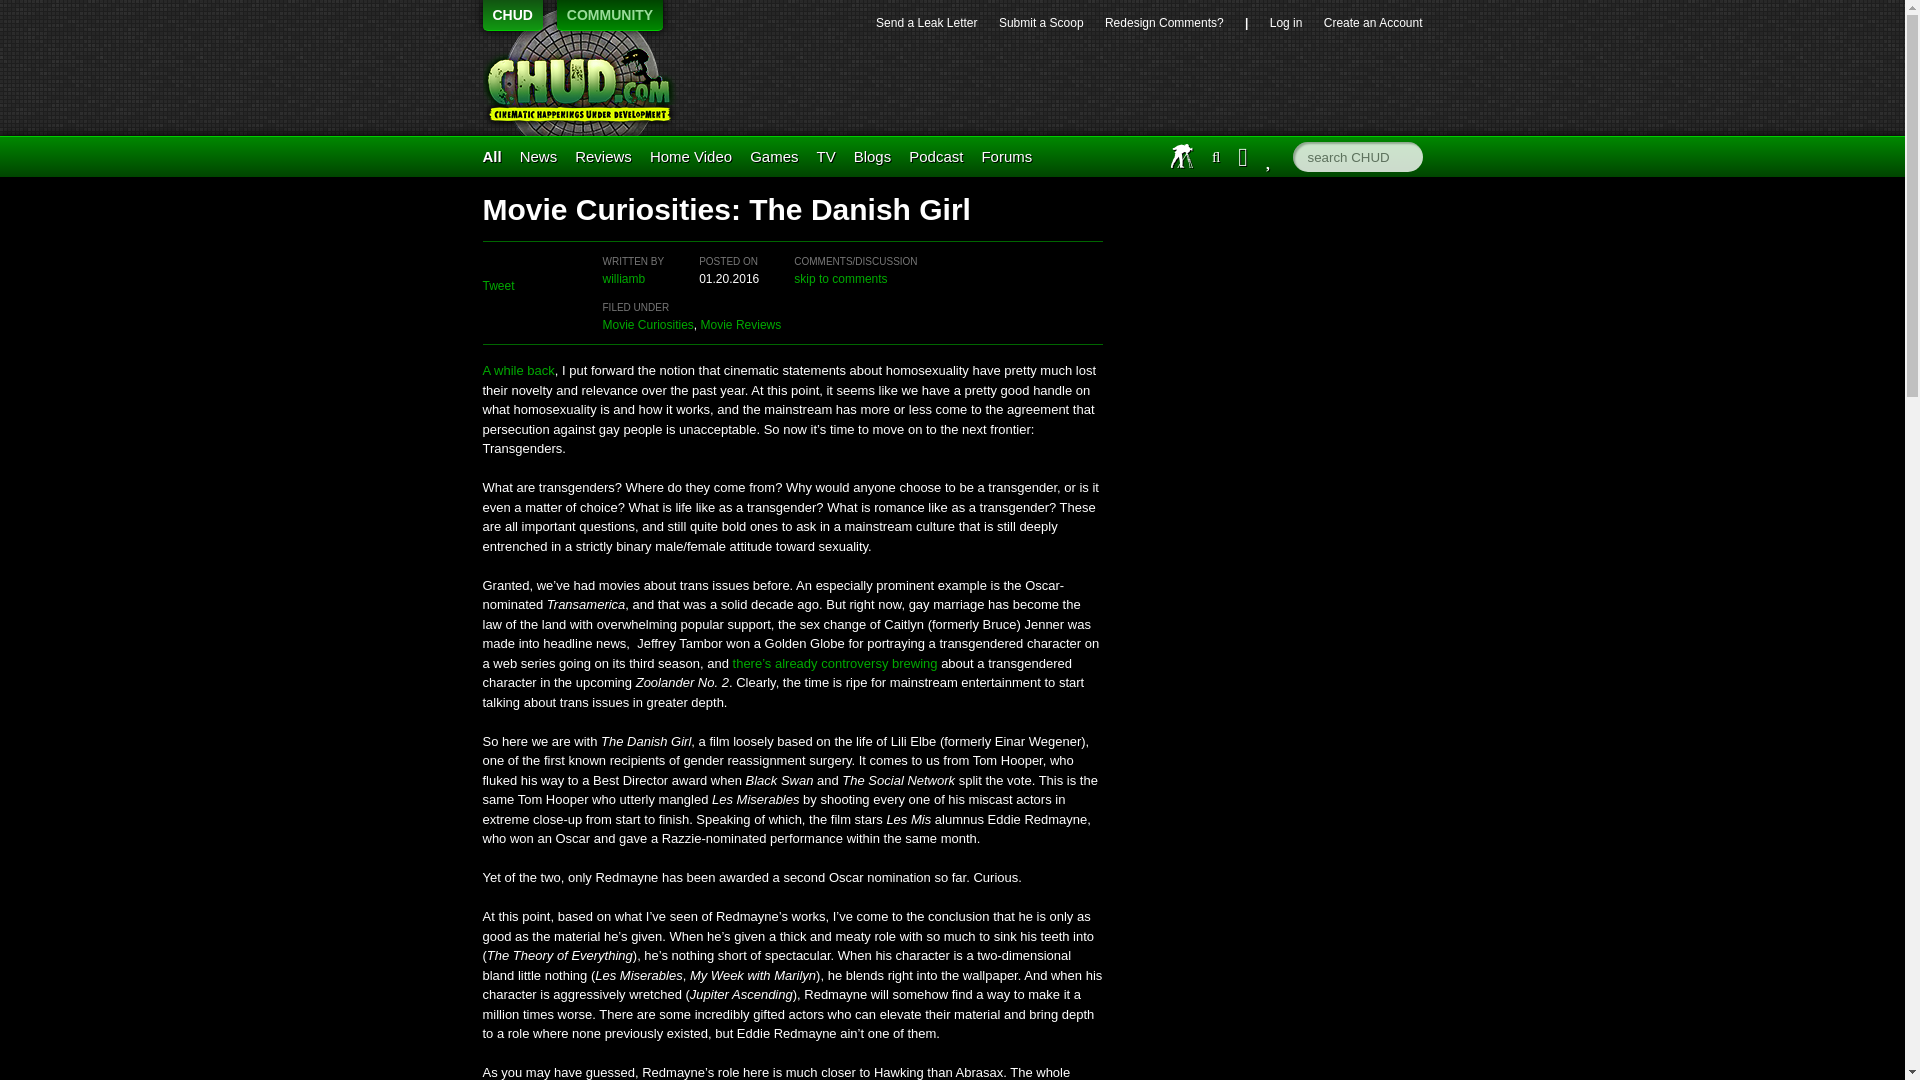 This screenshot has height=1080, width=1920. Describe the element at coordinates (602, 156) in the screenshot. I see `Reviews` at that location.